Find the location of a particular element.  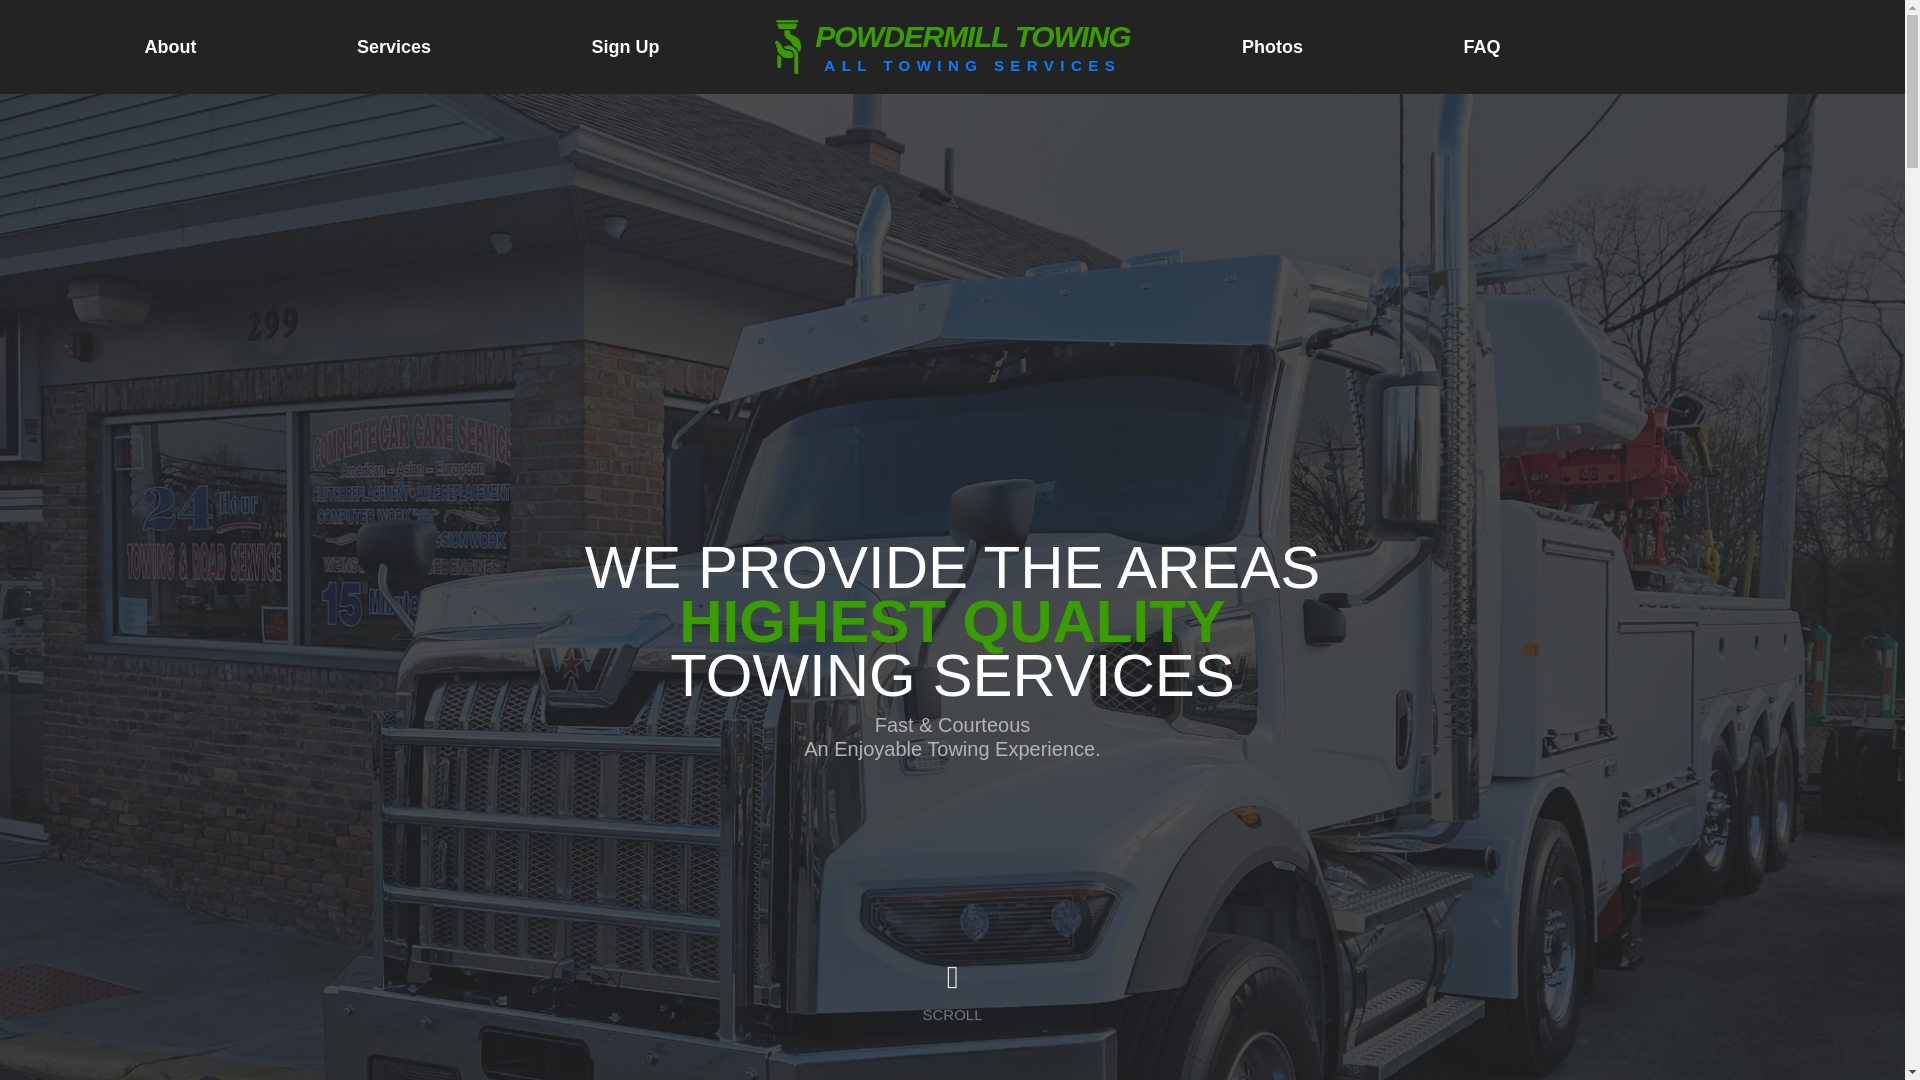

SCROLL is located at coordinates (952, 46).